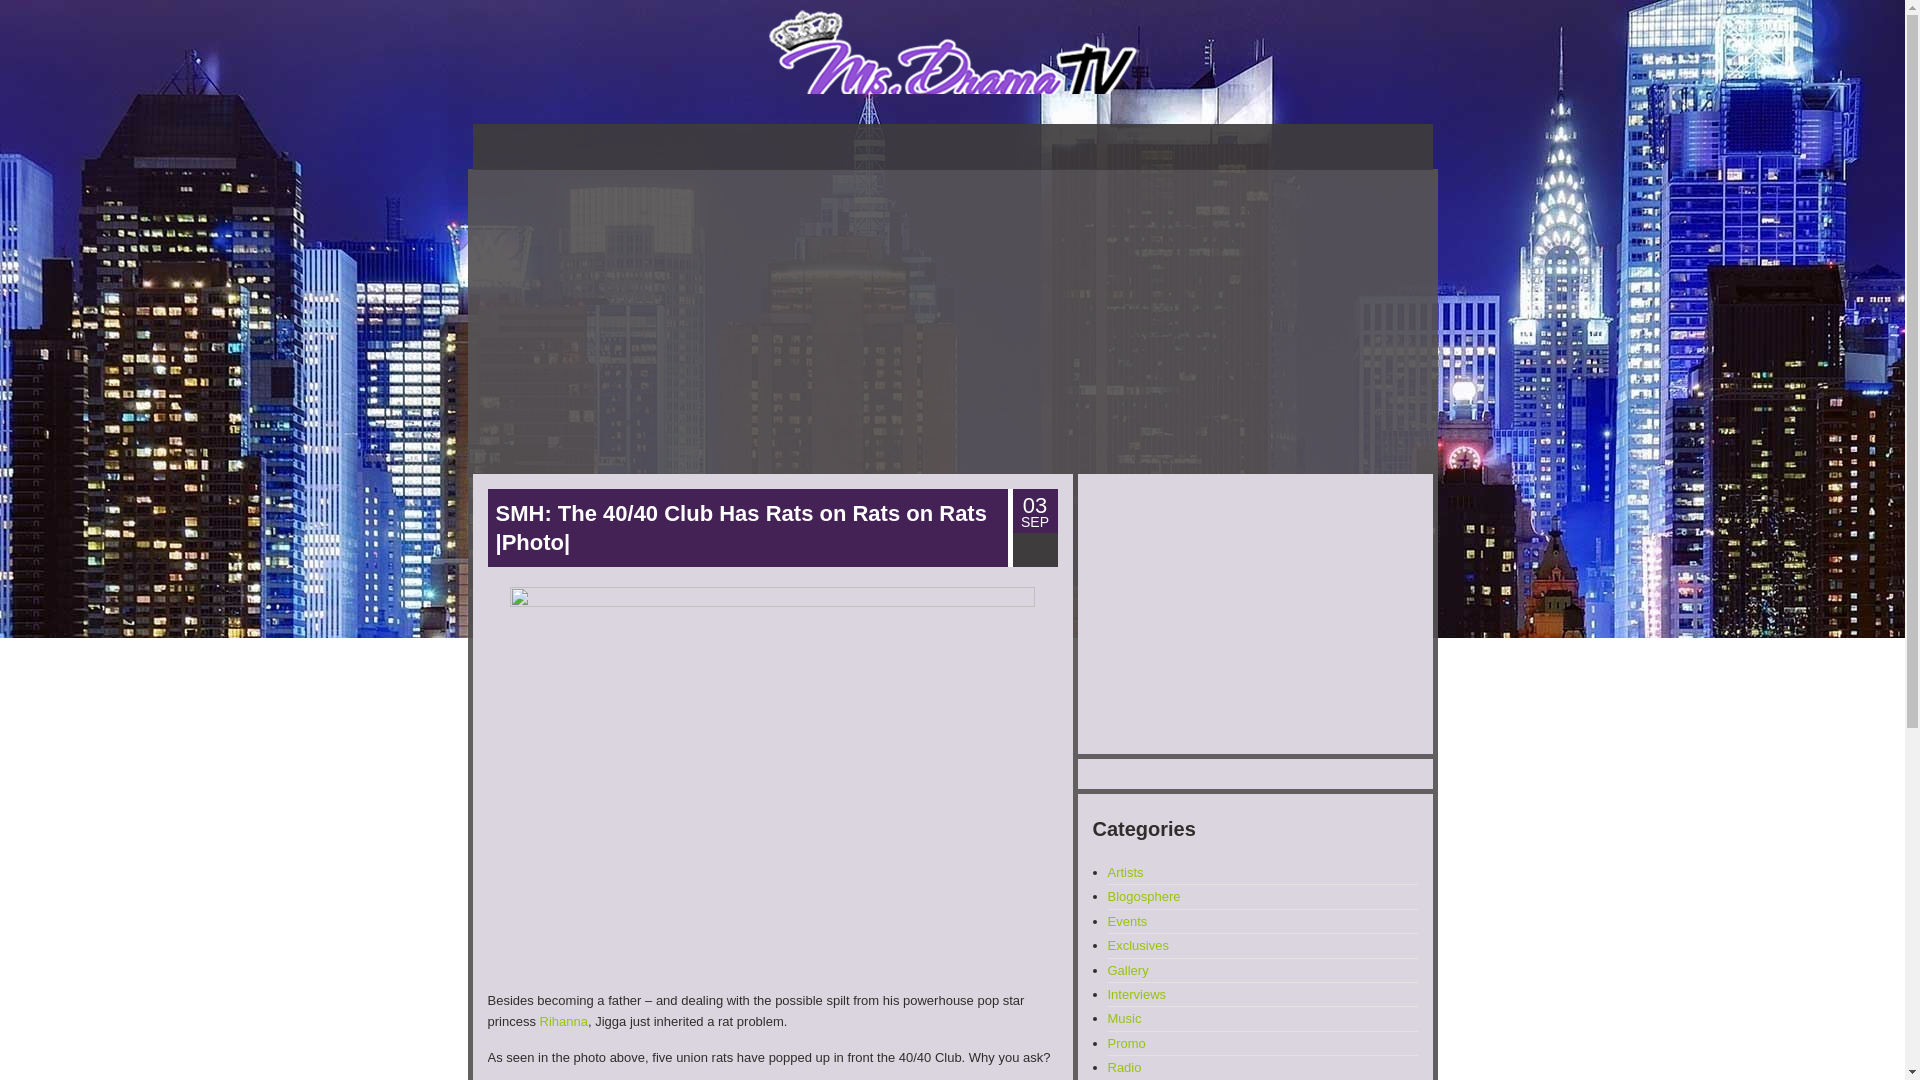 The width and height of the screenshot is (1920, 1080). I want to click on Promo, so click(1126, 1042).